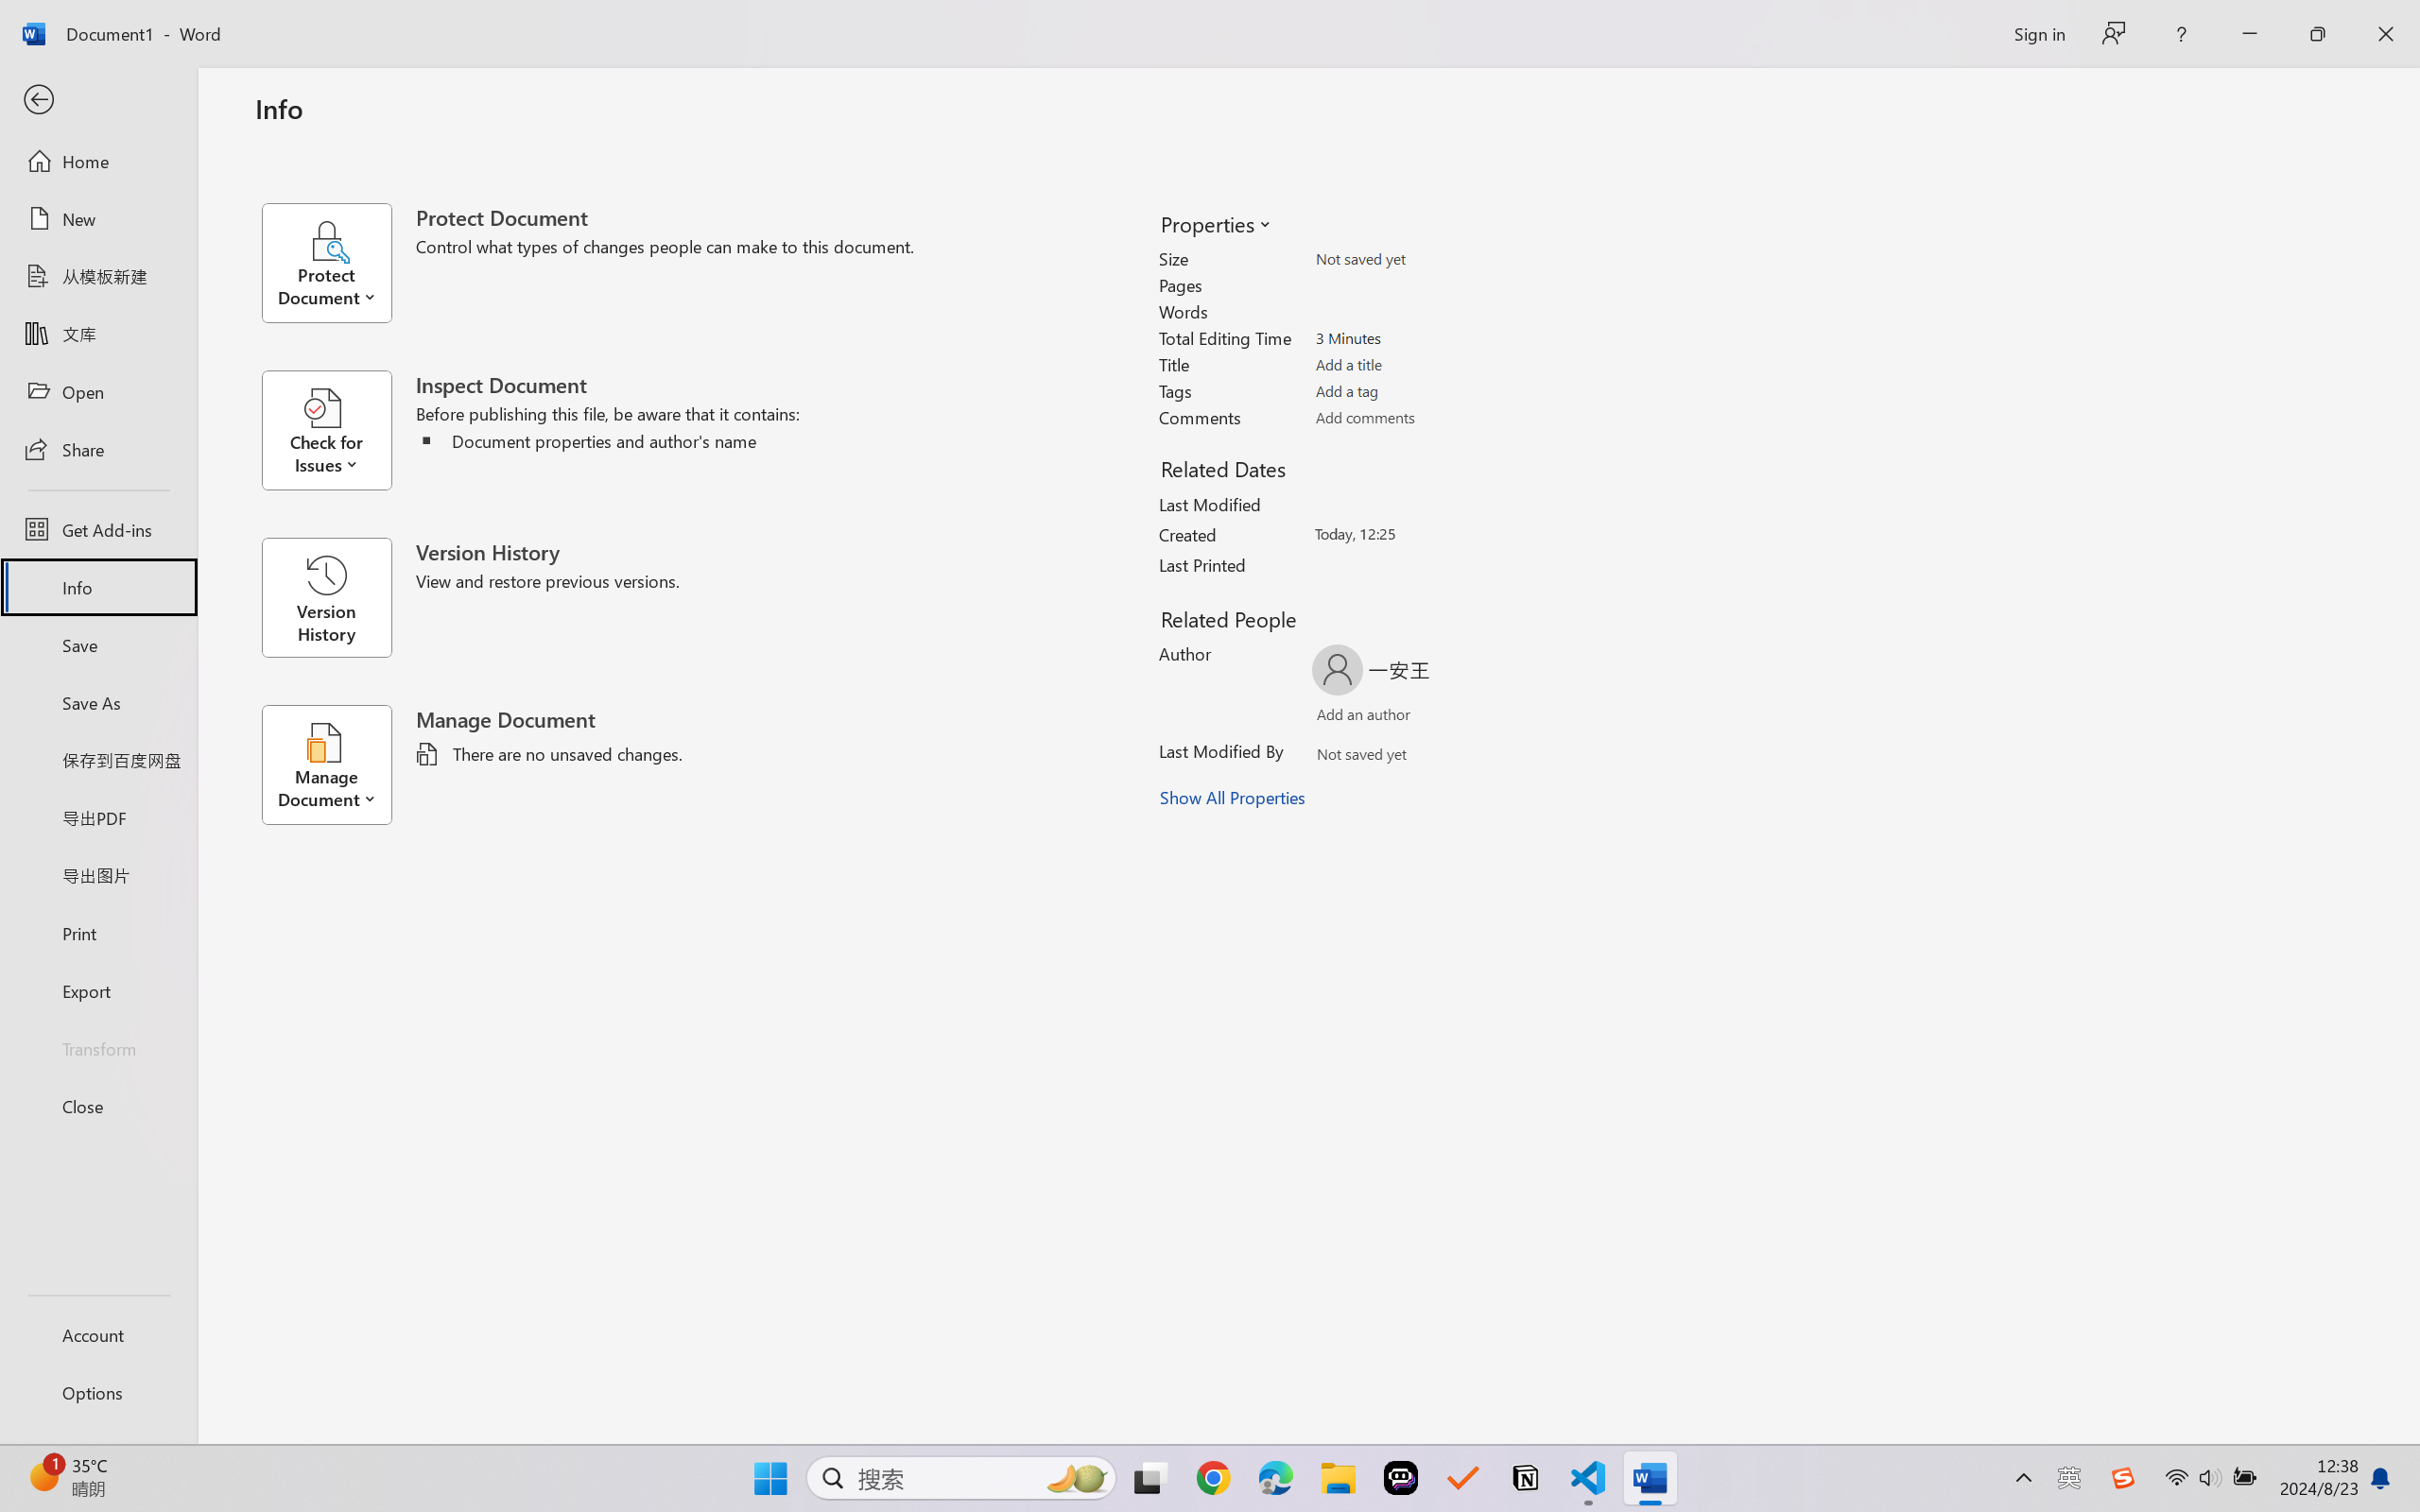 The width and height of the screenshot is (2420, 1512). What do you see at coordinates (1426, 390) in the screenshot?
I see `Tags` at bounding box center [1426, 390].